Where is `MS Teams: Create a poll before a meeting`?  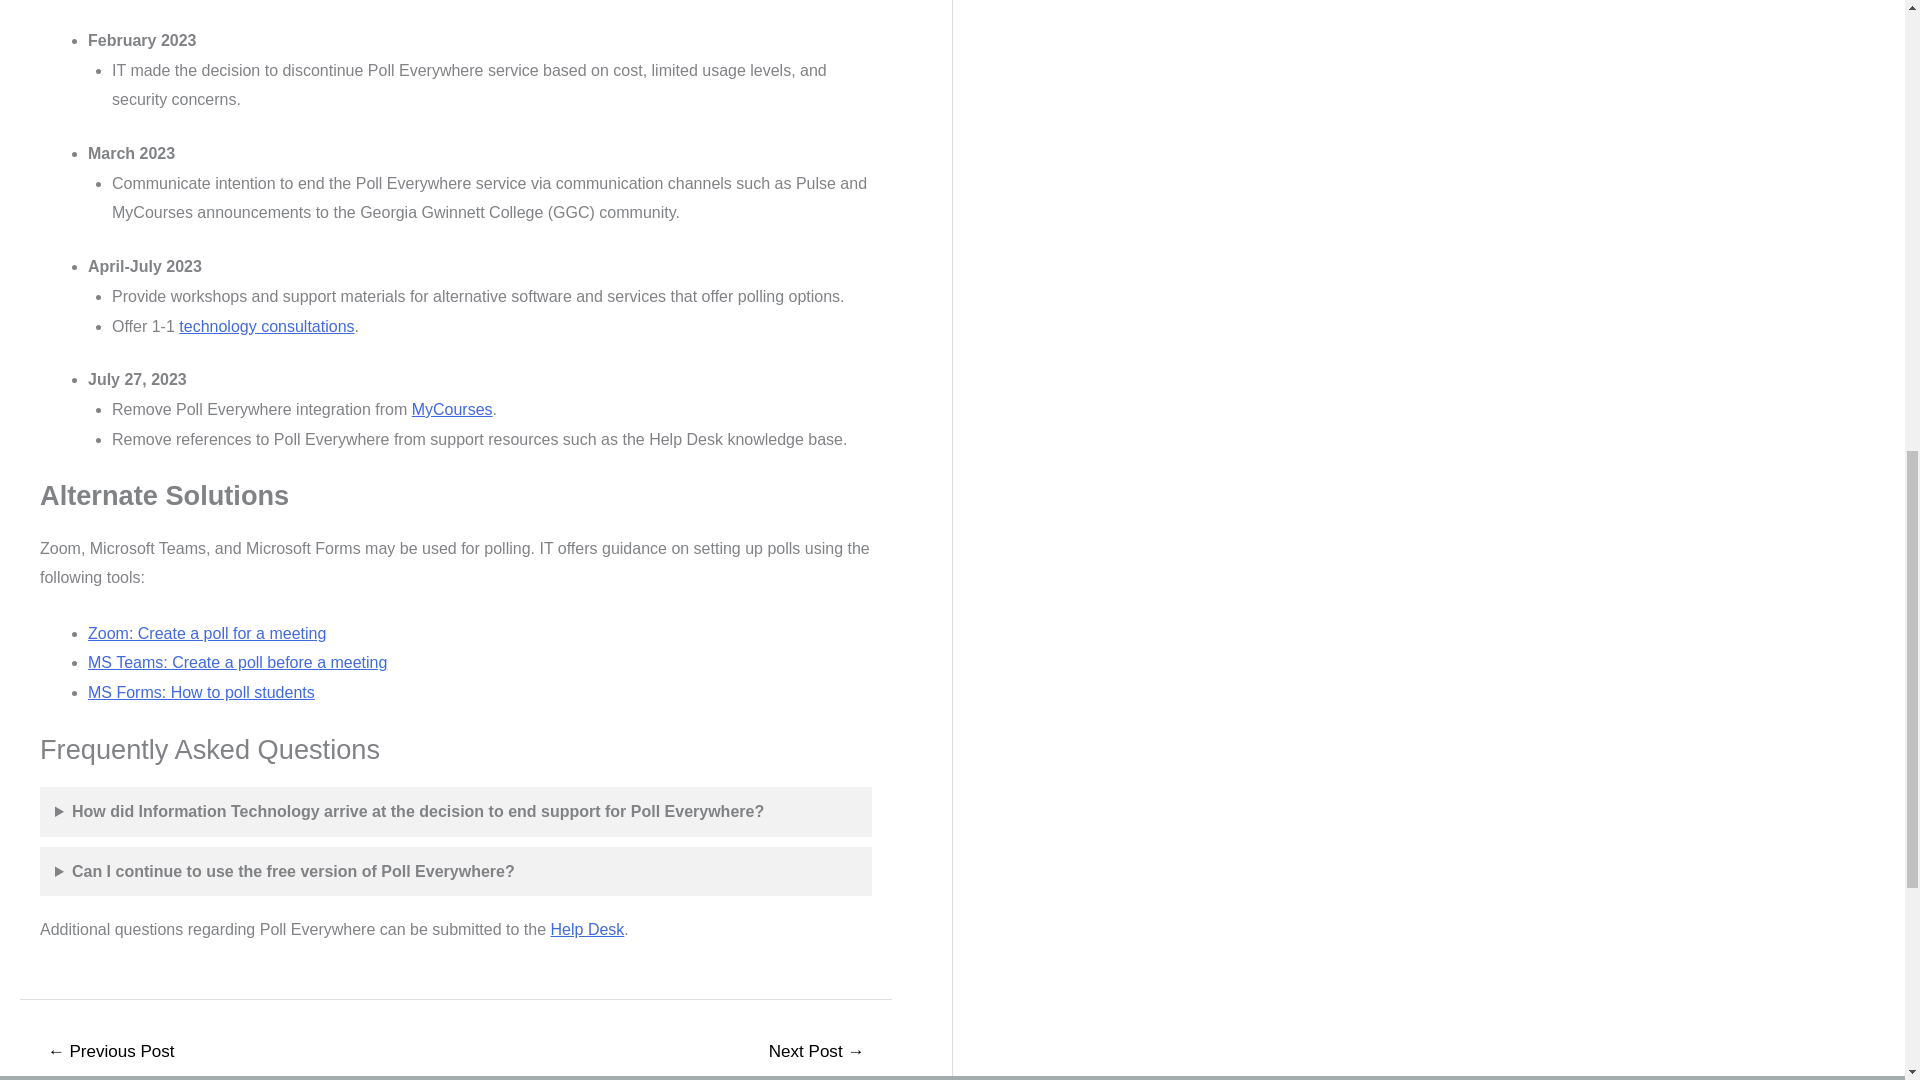
MS Teams: Create a poll before a meeting is located at coordinates (238, 662).